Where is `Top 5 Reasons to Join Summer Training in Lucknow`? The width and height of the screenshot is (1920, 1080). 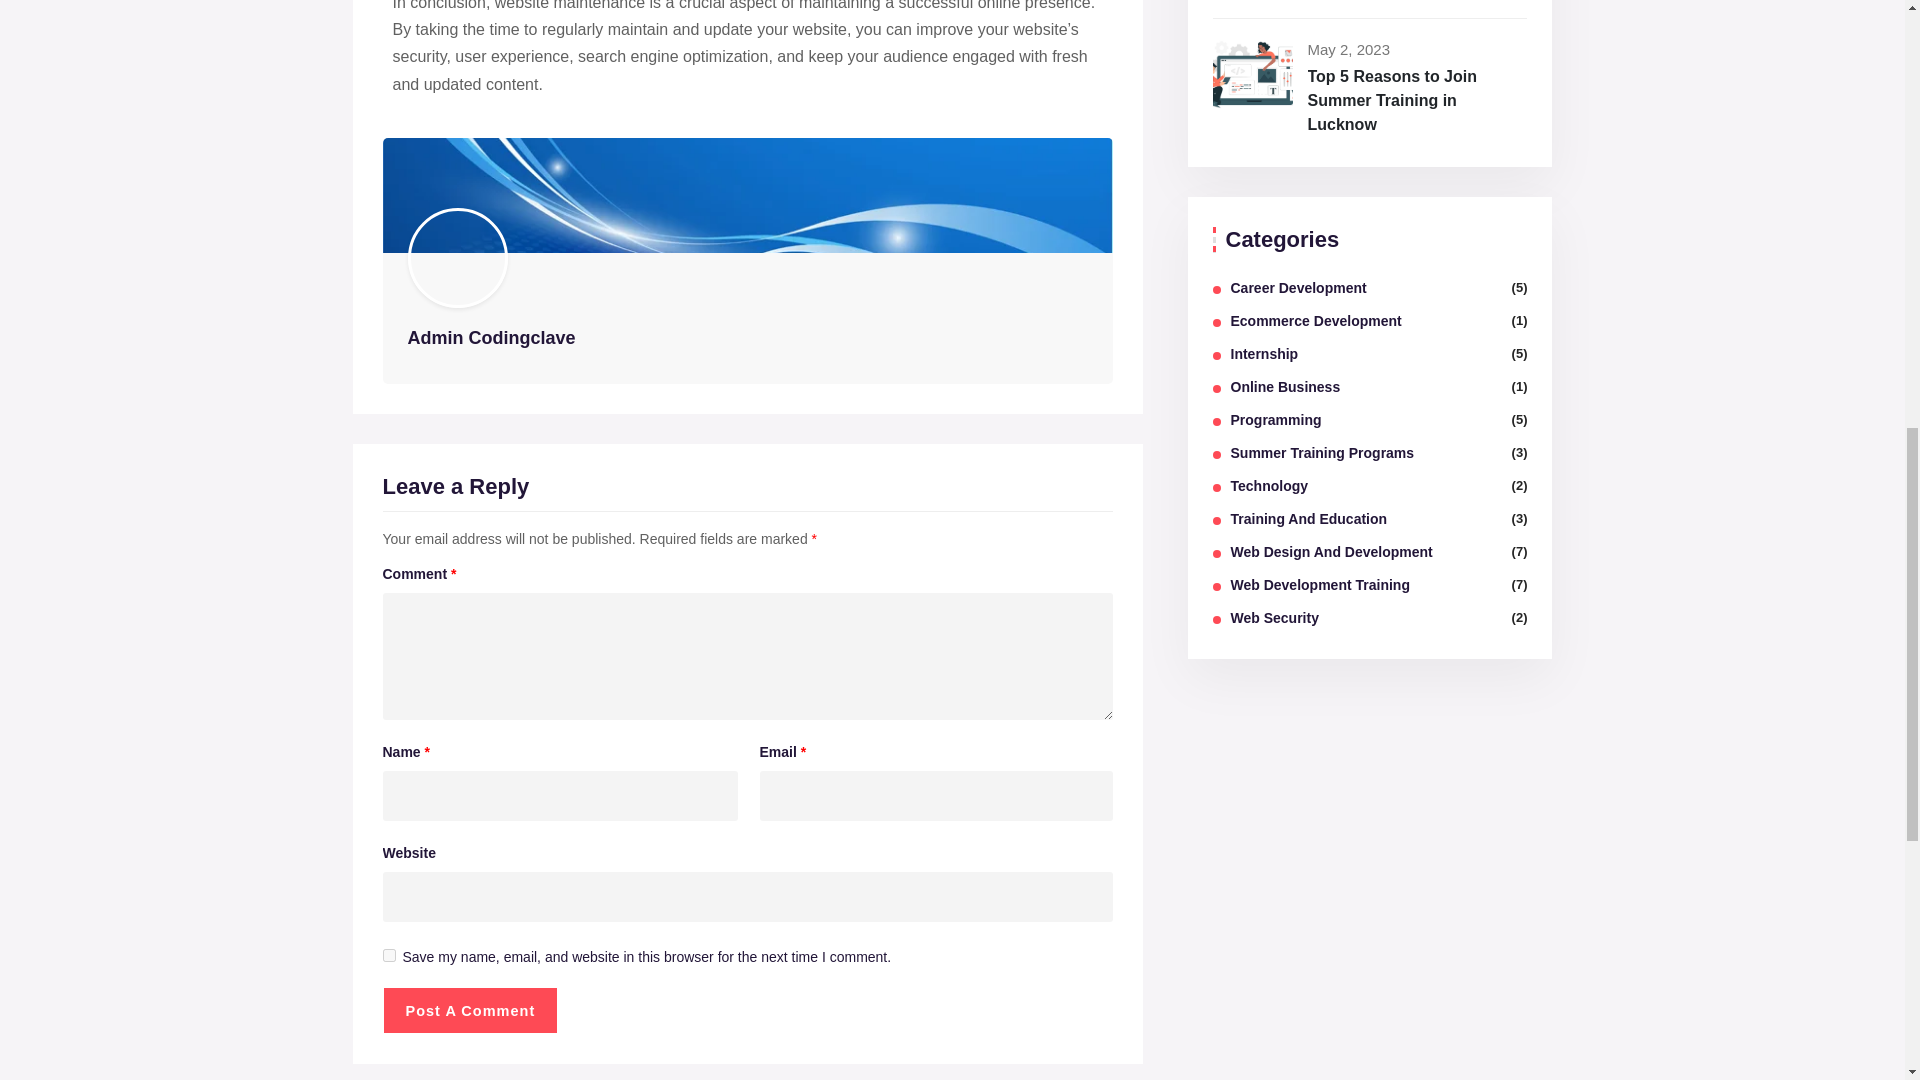 Top 5 Reasons to Join Summer Training in Lucknow is located at coordinates (1392, 100).